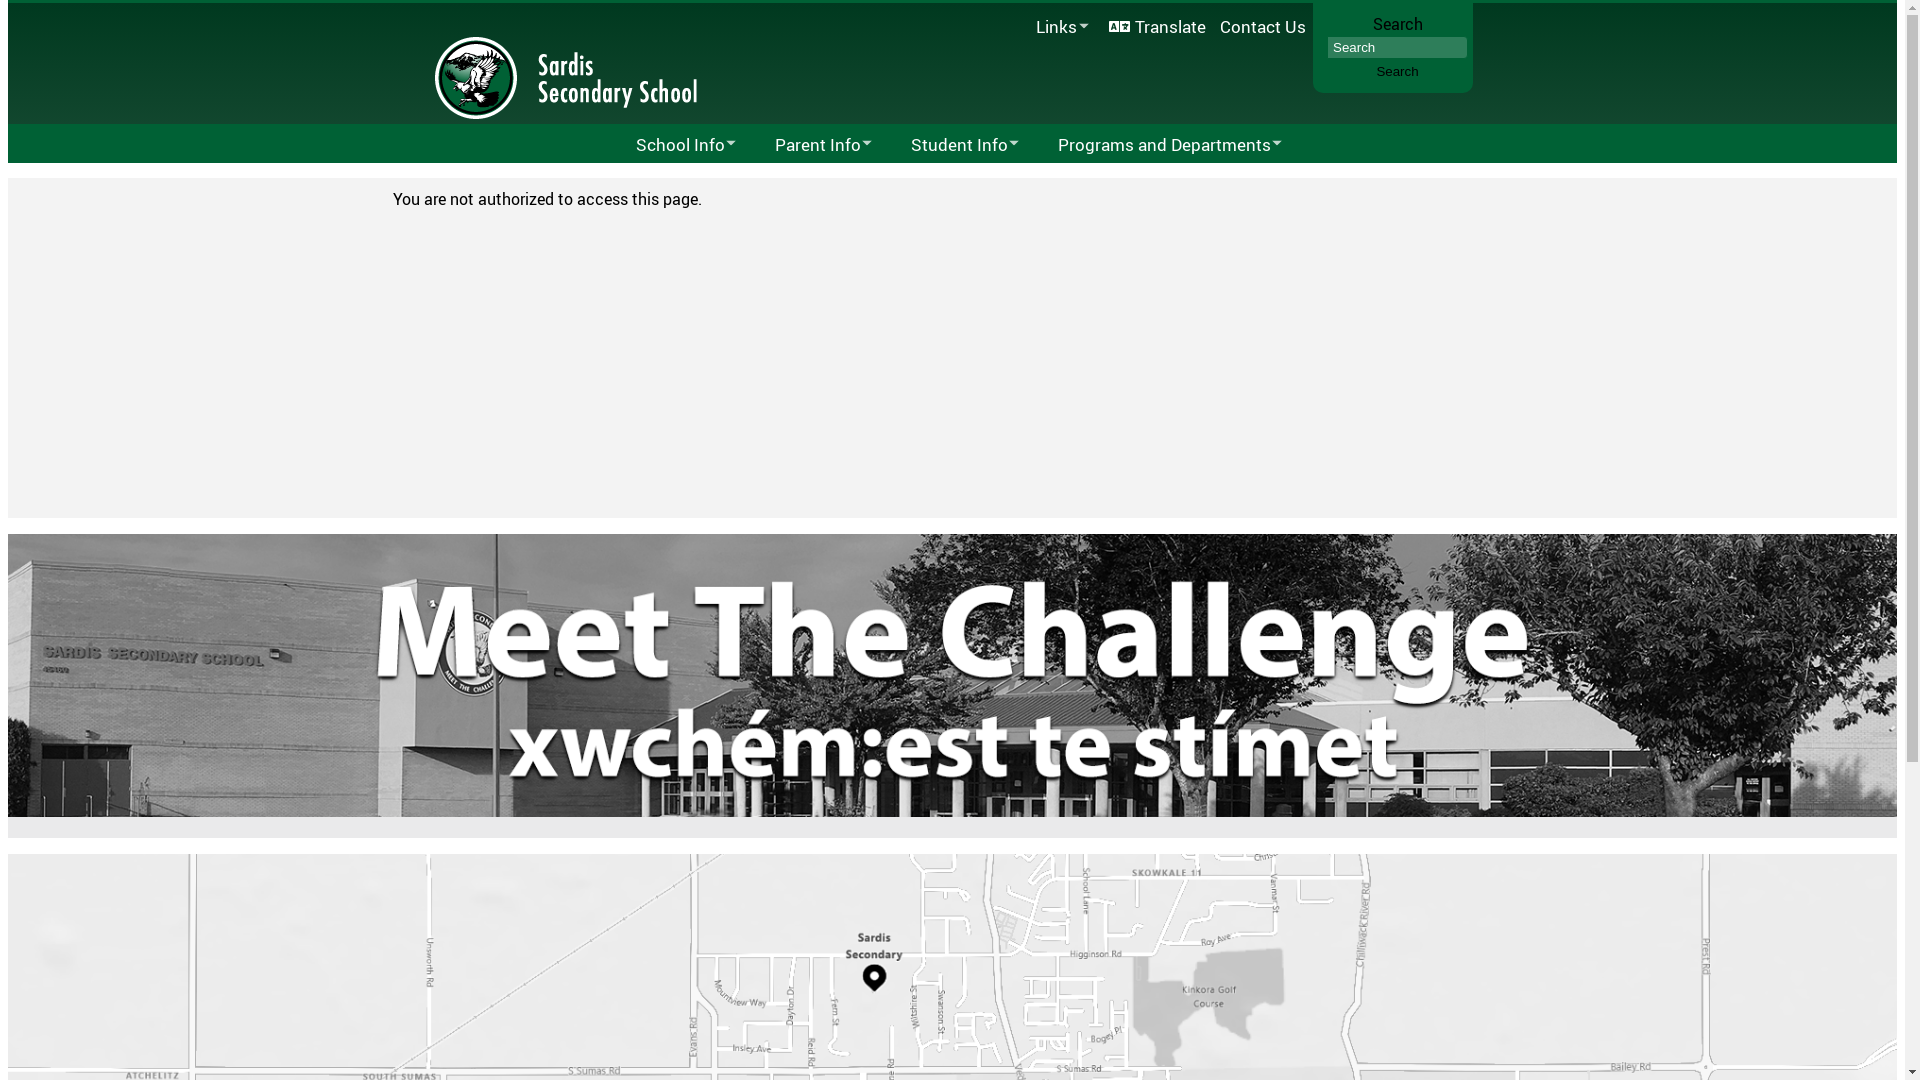 This screenshot has width=1920, height=1080. What do you see at coordinates (731, 182) in the screenshot?
I see `2021-25 Sardis Growth Plan` at bounding box center [731, 182].